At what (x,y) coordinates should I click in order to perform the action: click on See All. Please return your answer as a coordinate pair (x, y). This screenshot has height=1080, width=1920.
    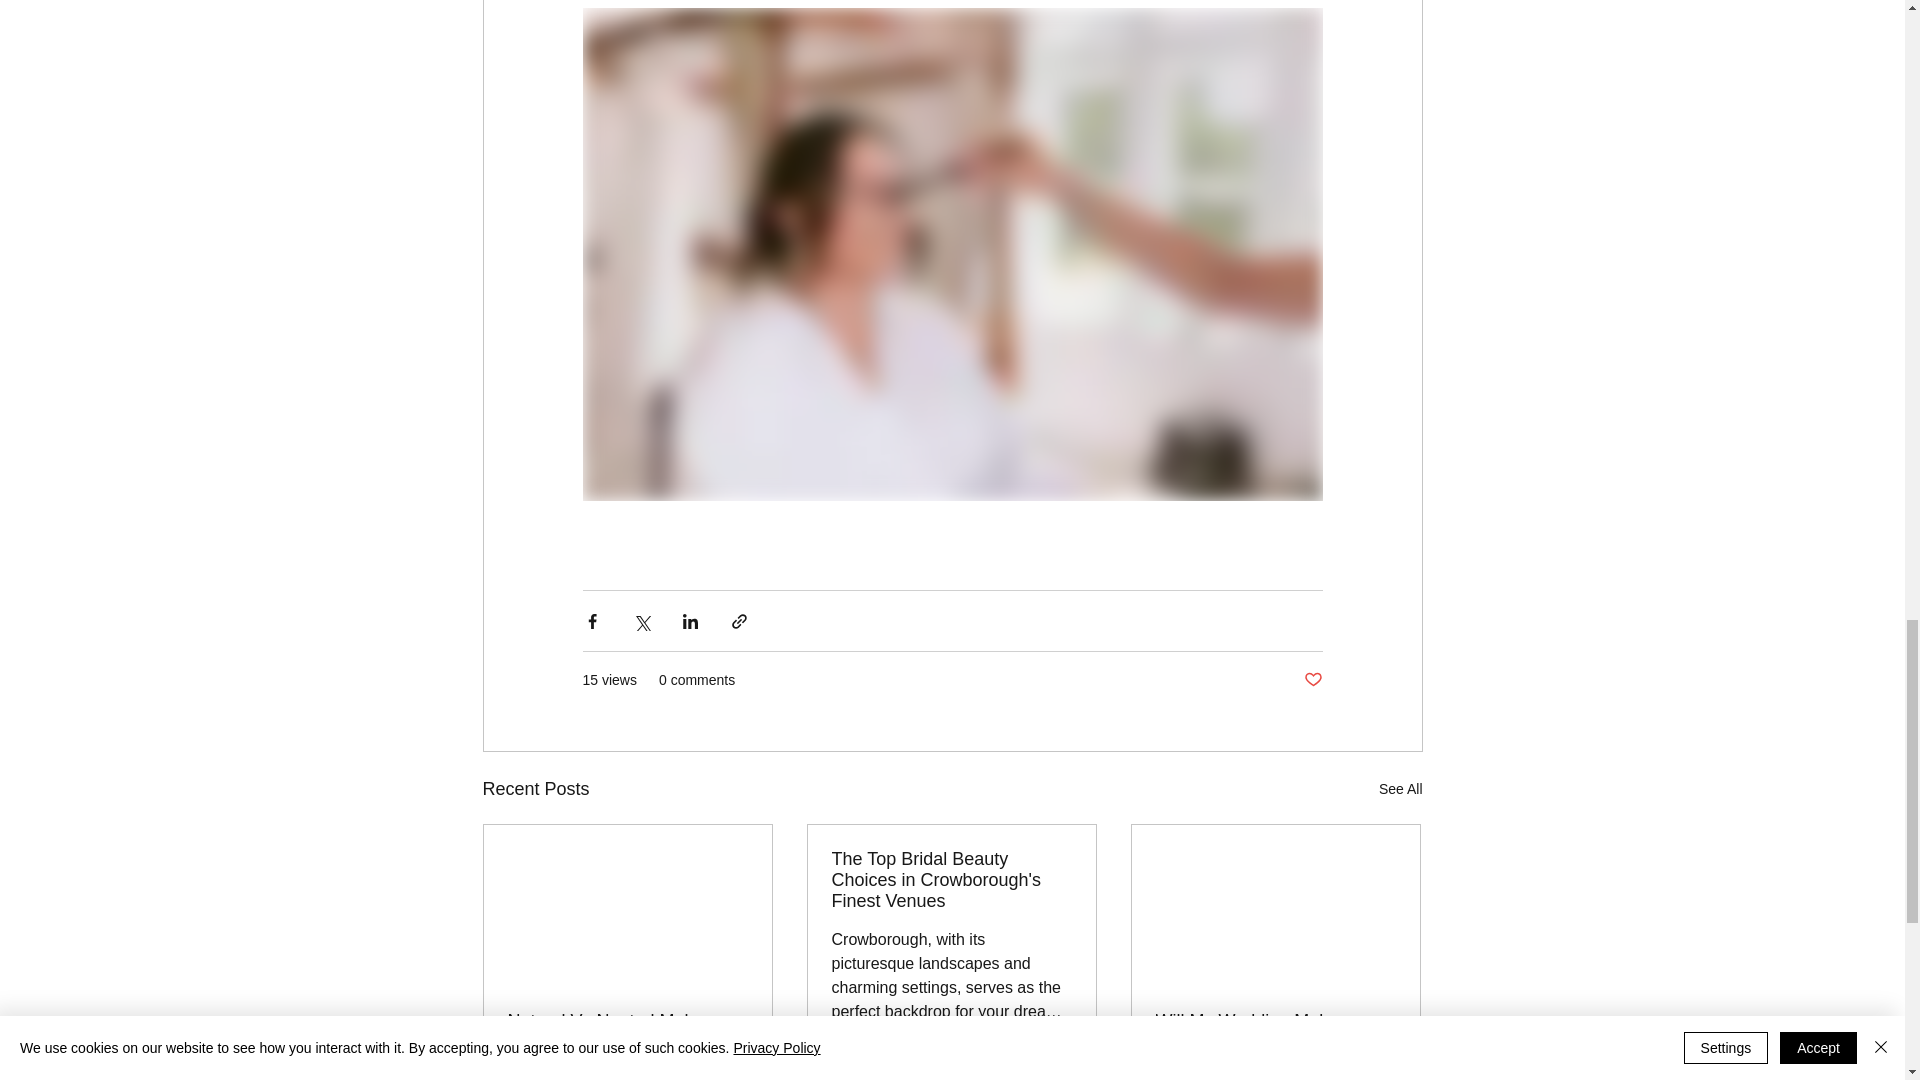
    Looking at the image, I should click on (1400, 789).